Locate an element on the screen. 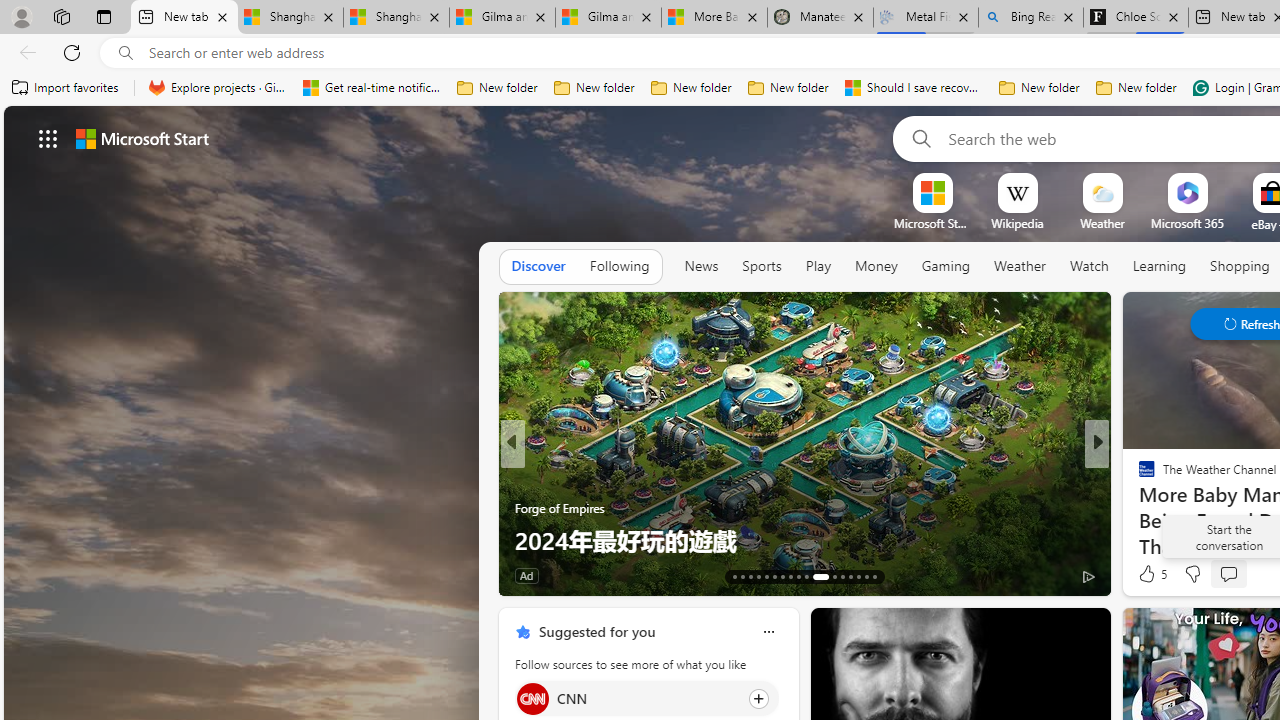 The image size is (1280, 720). AutomationID: tab-24 is located at coordinates (834, 576).